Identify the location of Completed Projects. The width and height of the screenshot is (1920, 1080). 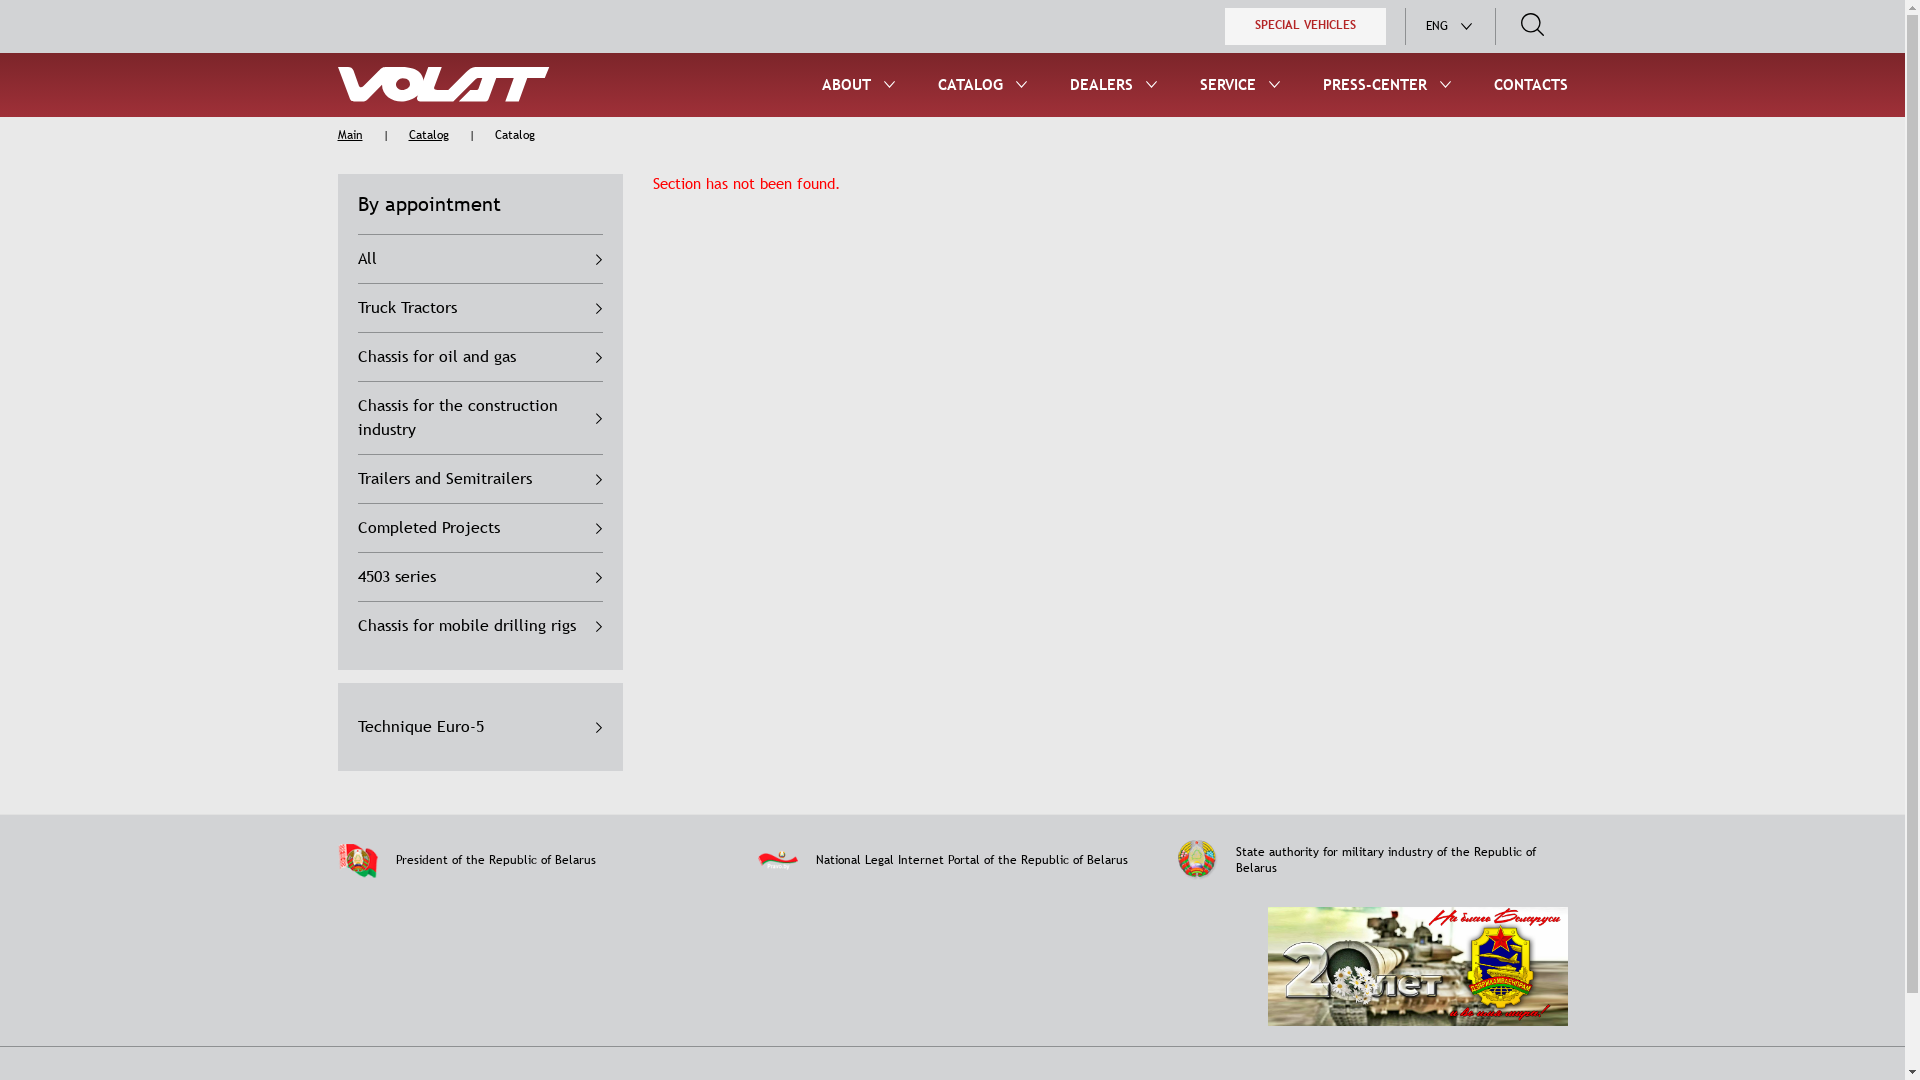
(480, 528).